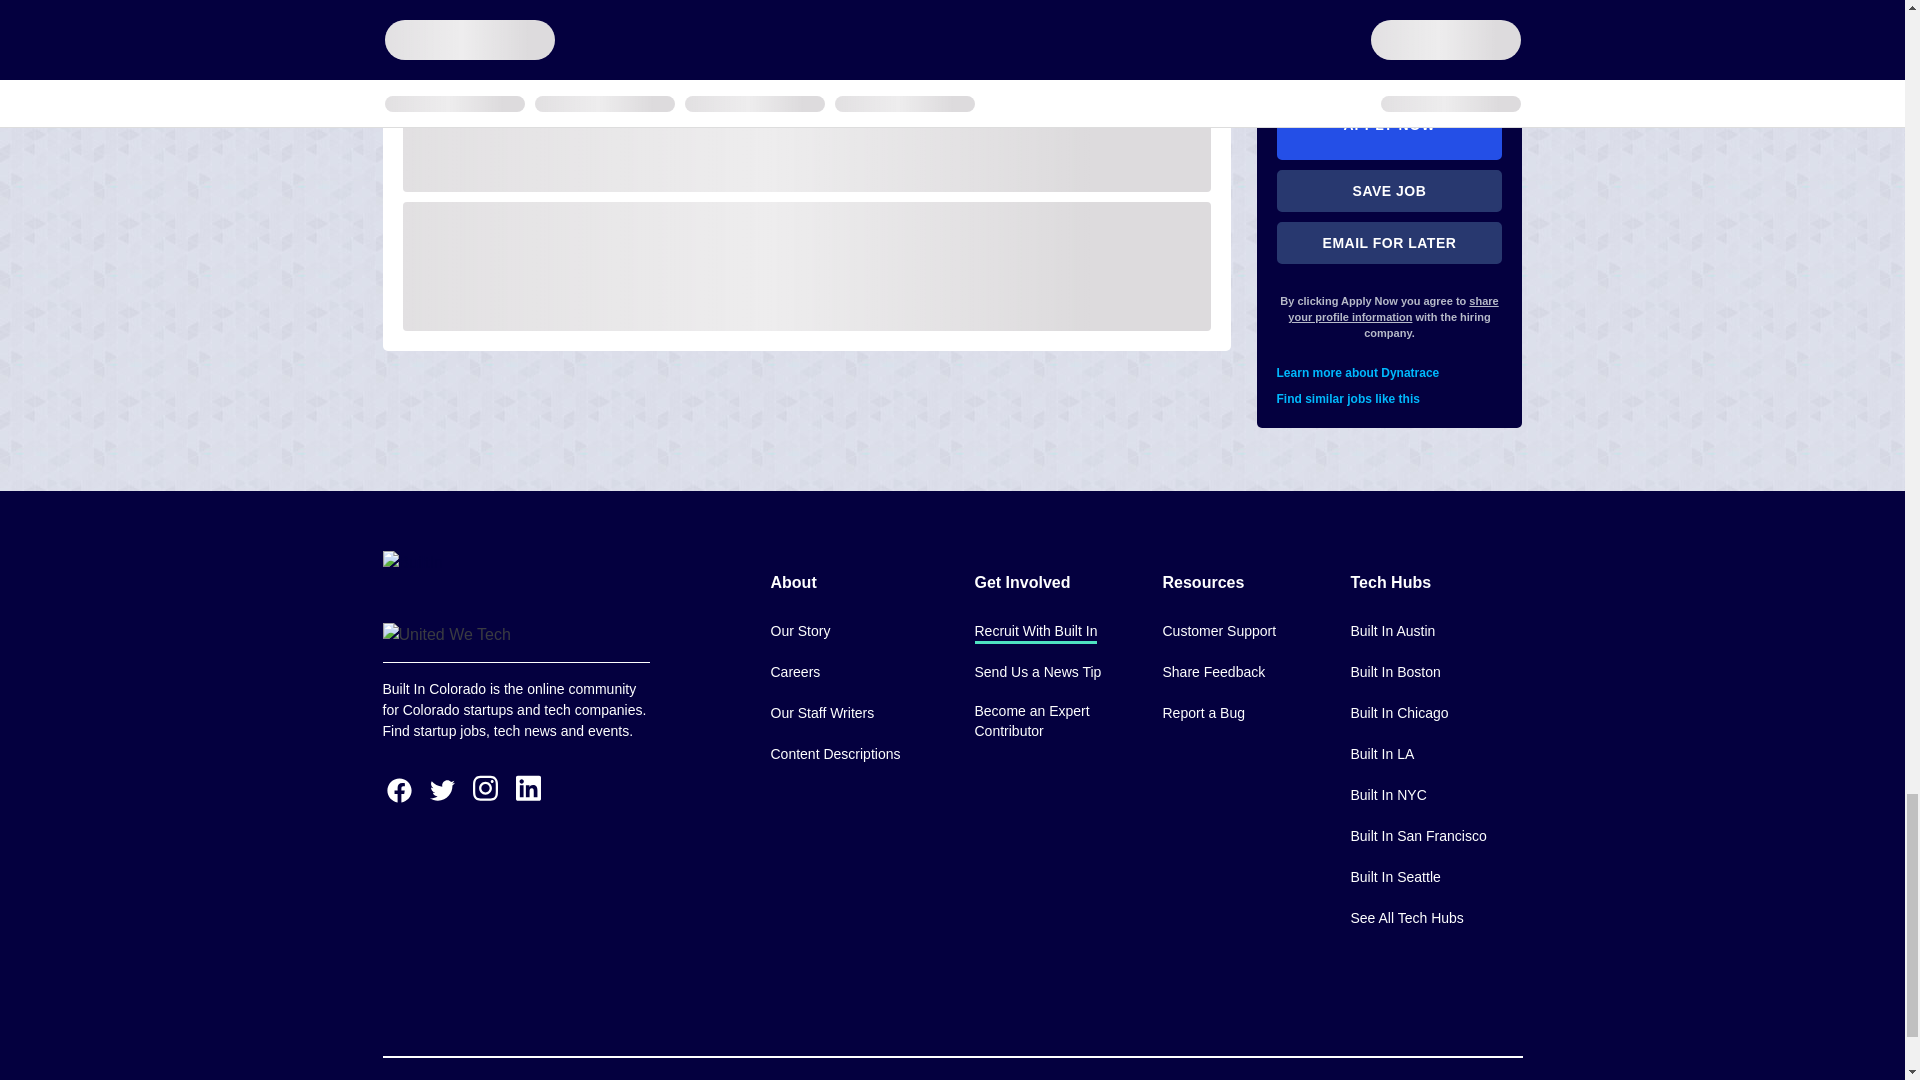 The image size is (1920, 1080). Describe the element at coordinates (799, 632) in the screenshot. I see `Our Story` at that location.